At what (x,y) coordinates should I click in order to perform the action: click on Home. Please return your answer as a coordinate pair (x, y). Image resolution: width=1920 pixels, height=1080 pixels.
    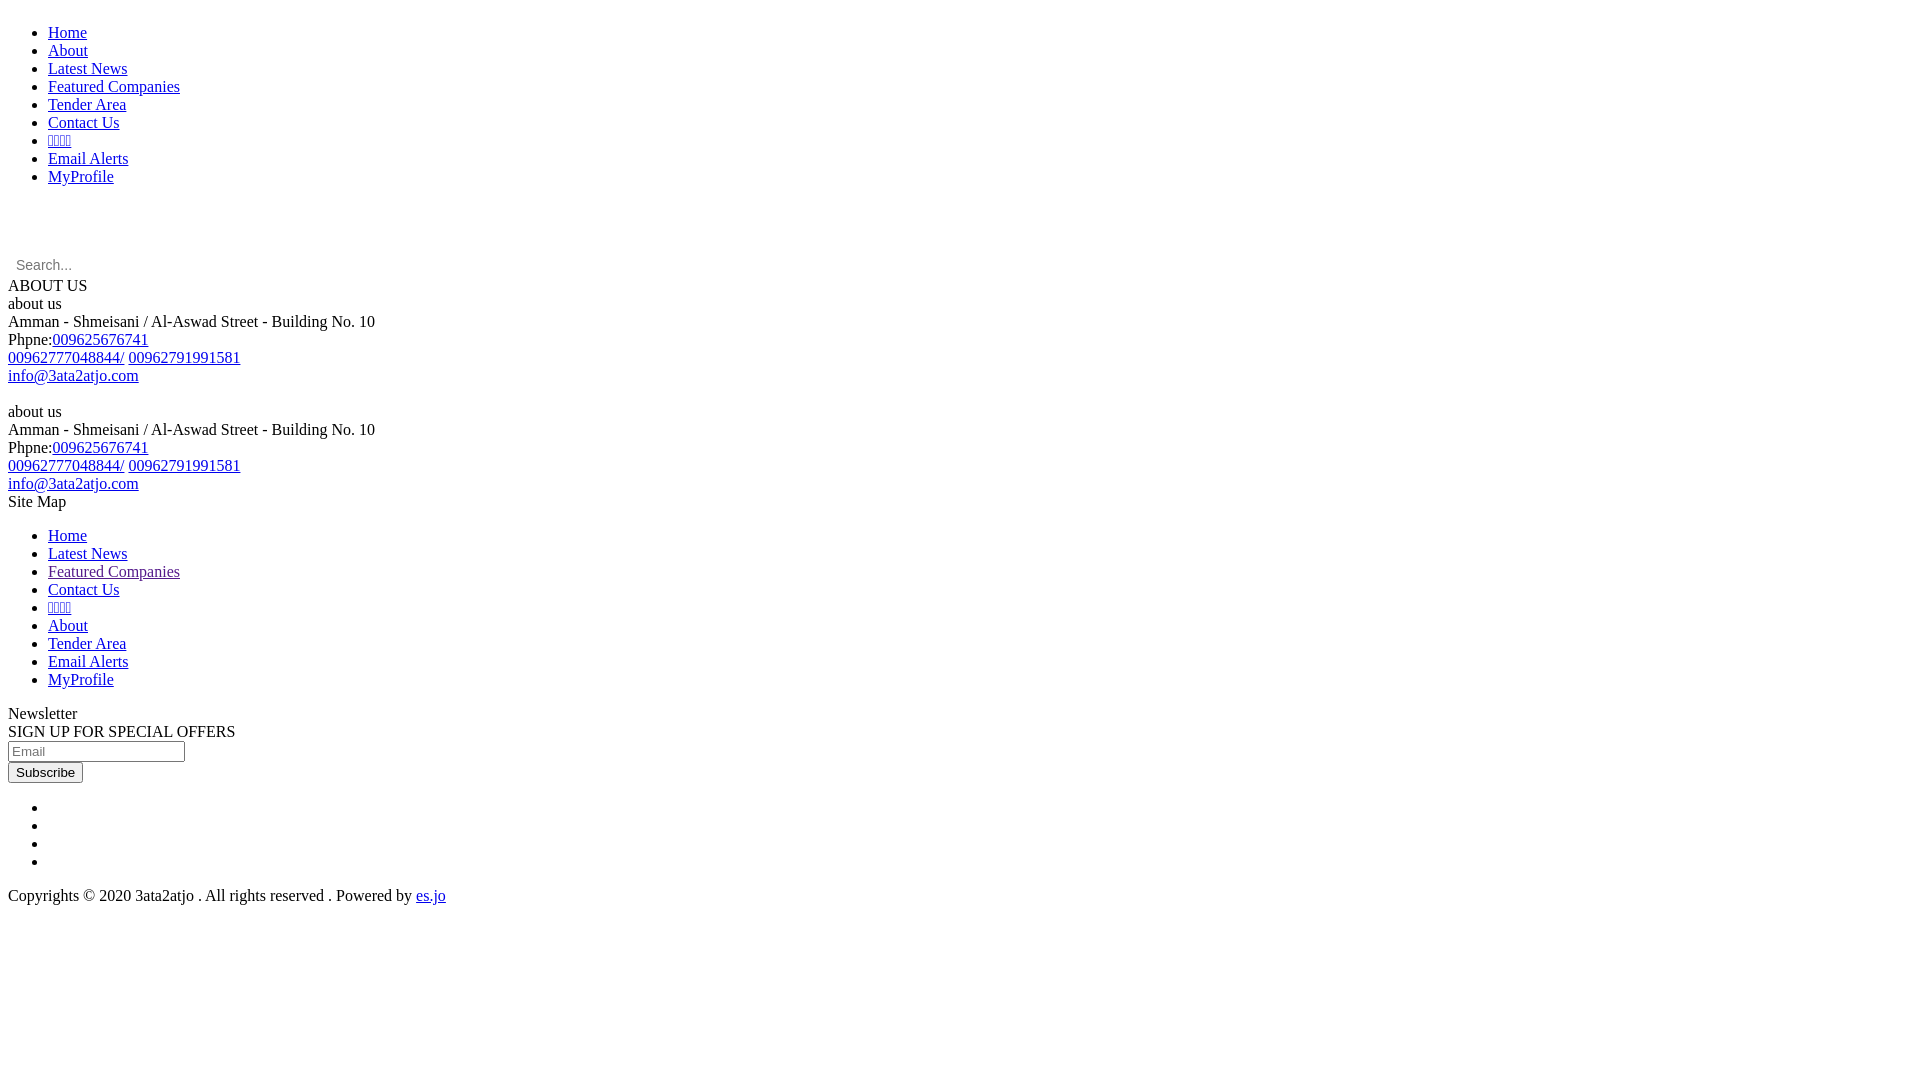
    Looking at the image, I should click on (68, 32).